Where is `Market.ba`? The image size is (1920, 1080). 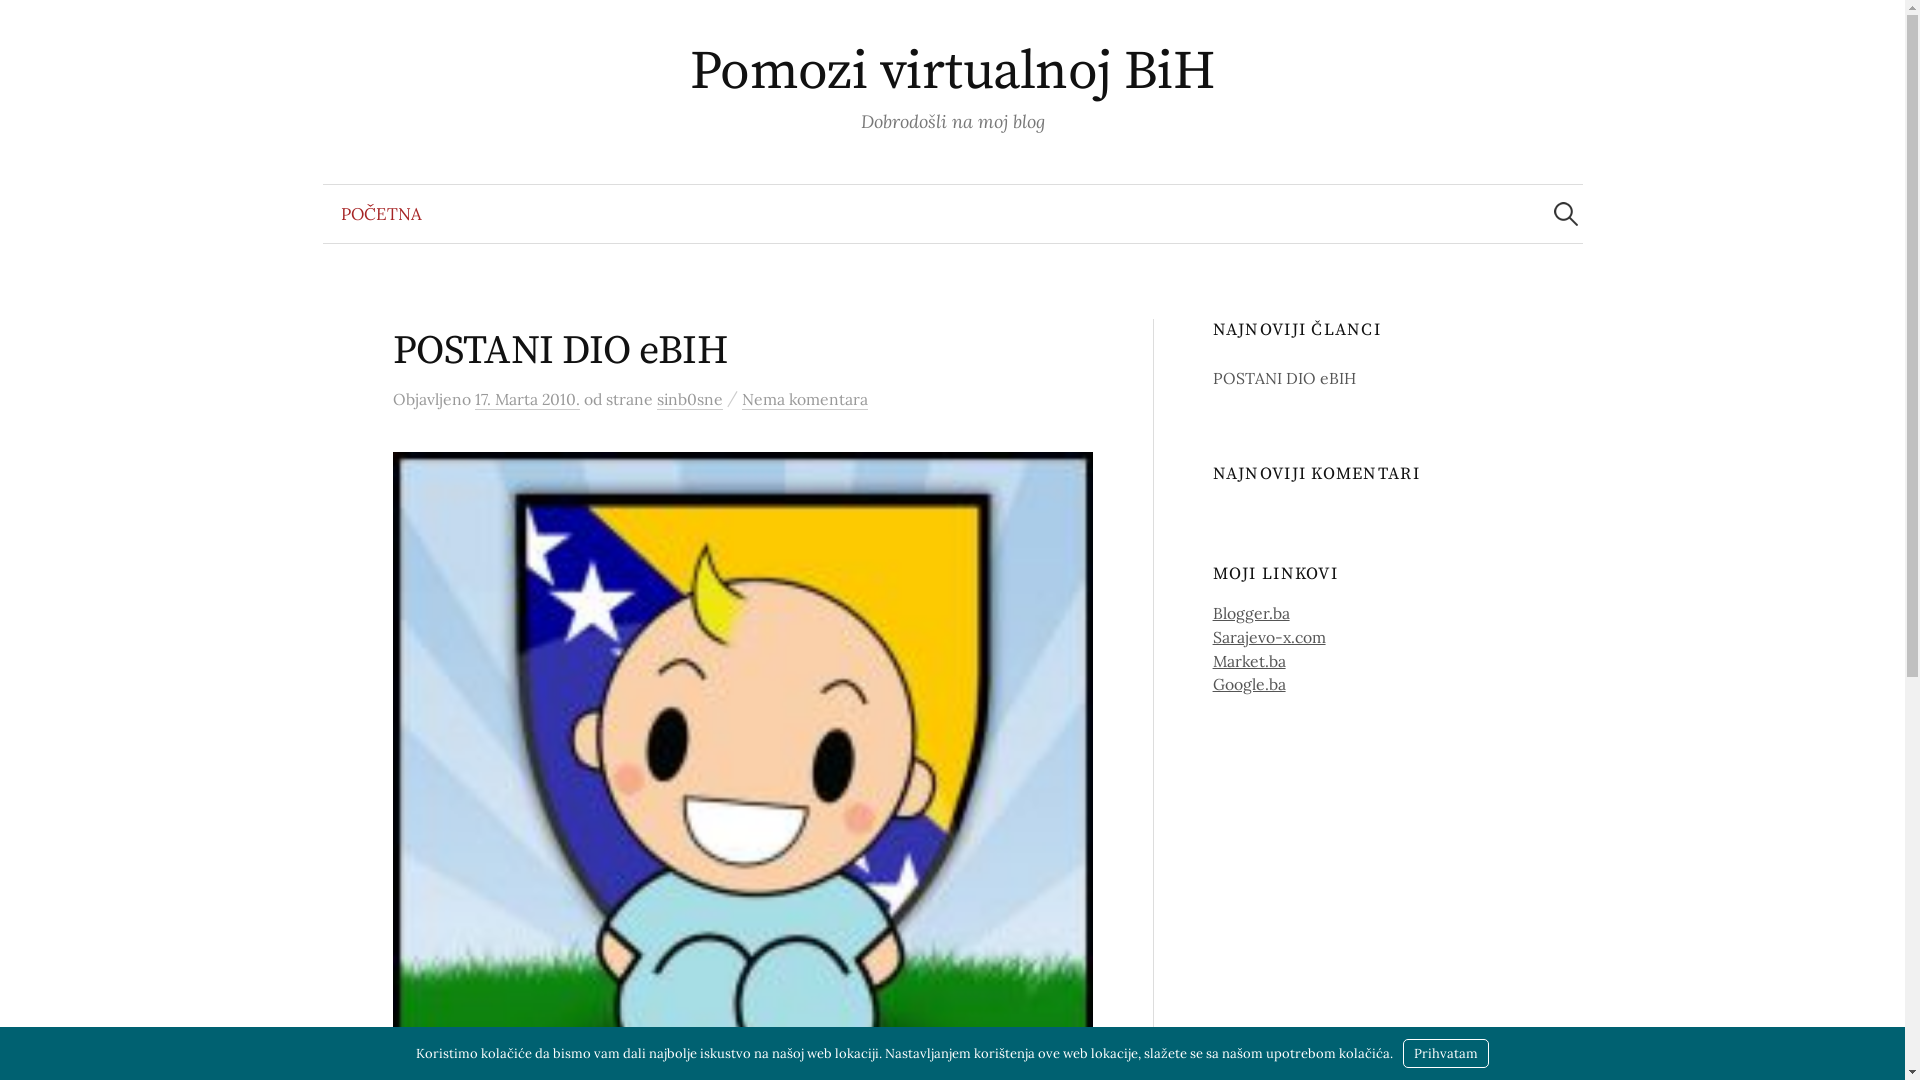
Market.ba is located at coordinates (1250, 661).